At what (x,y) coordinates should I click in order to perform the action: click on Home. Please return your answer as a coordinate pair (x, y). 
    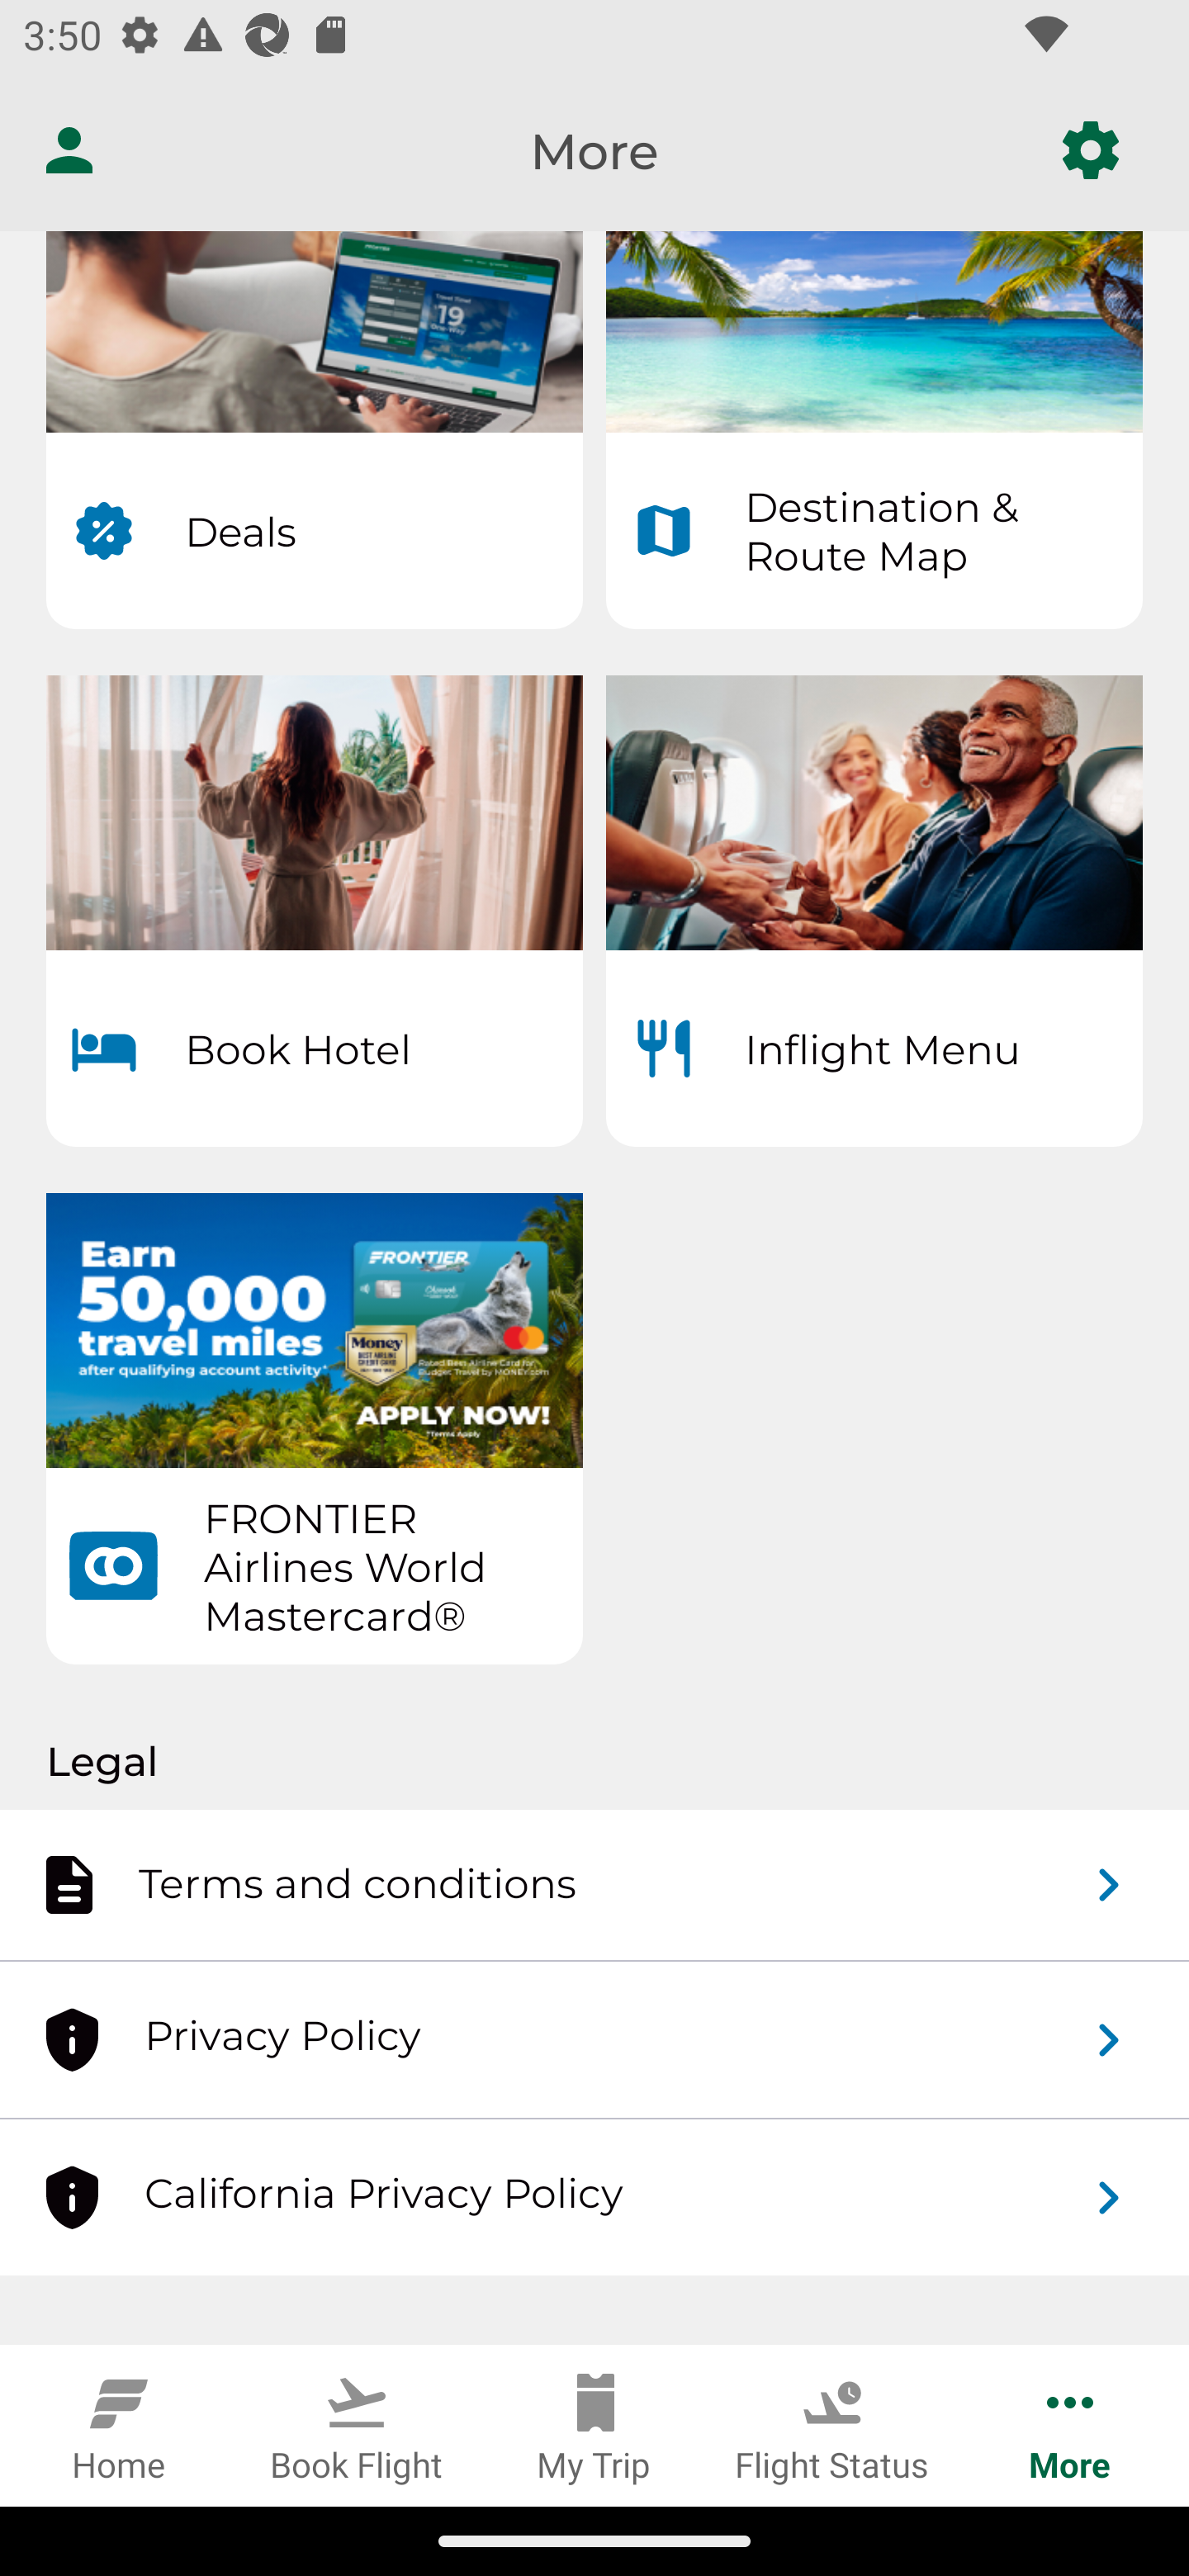
    Looking at the image, I should click on (119, 2425).